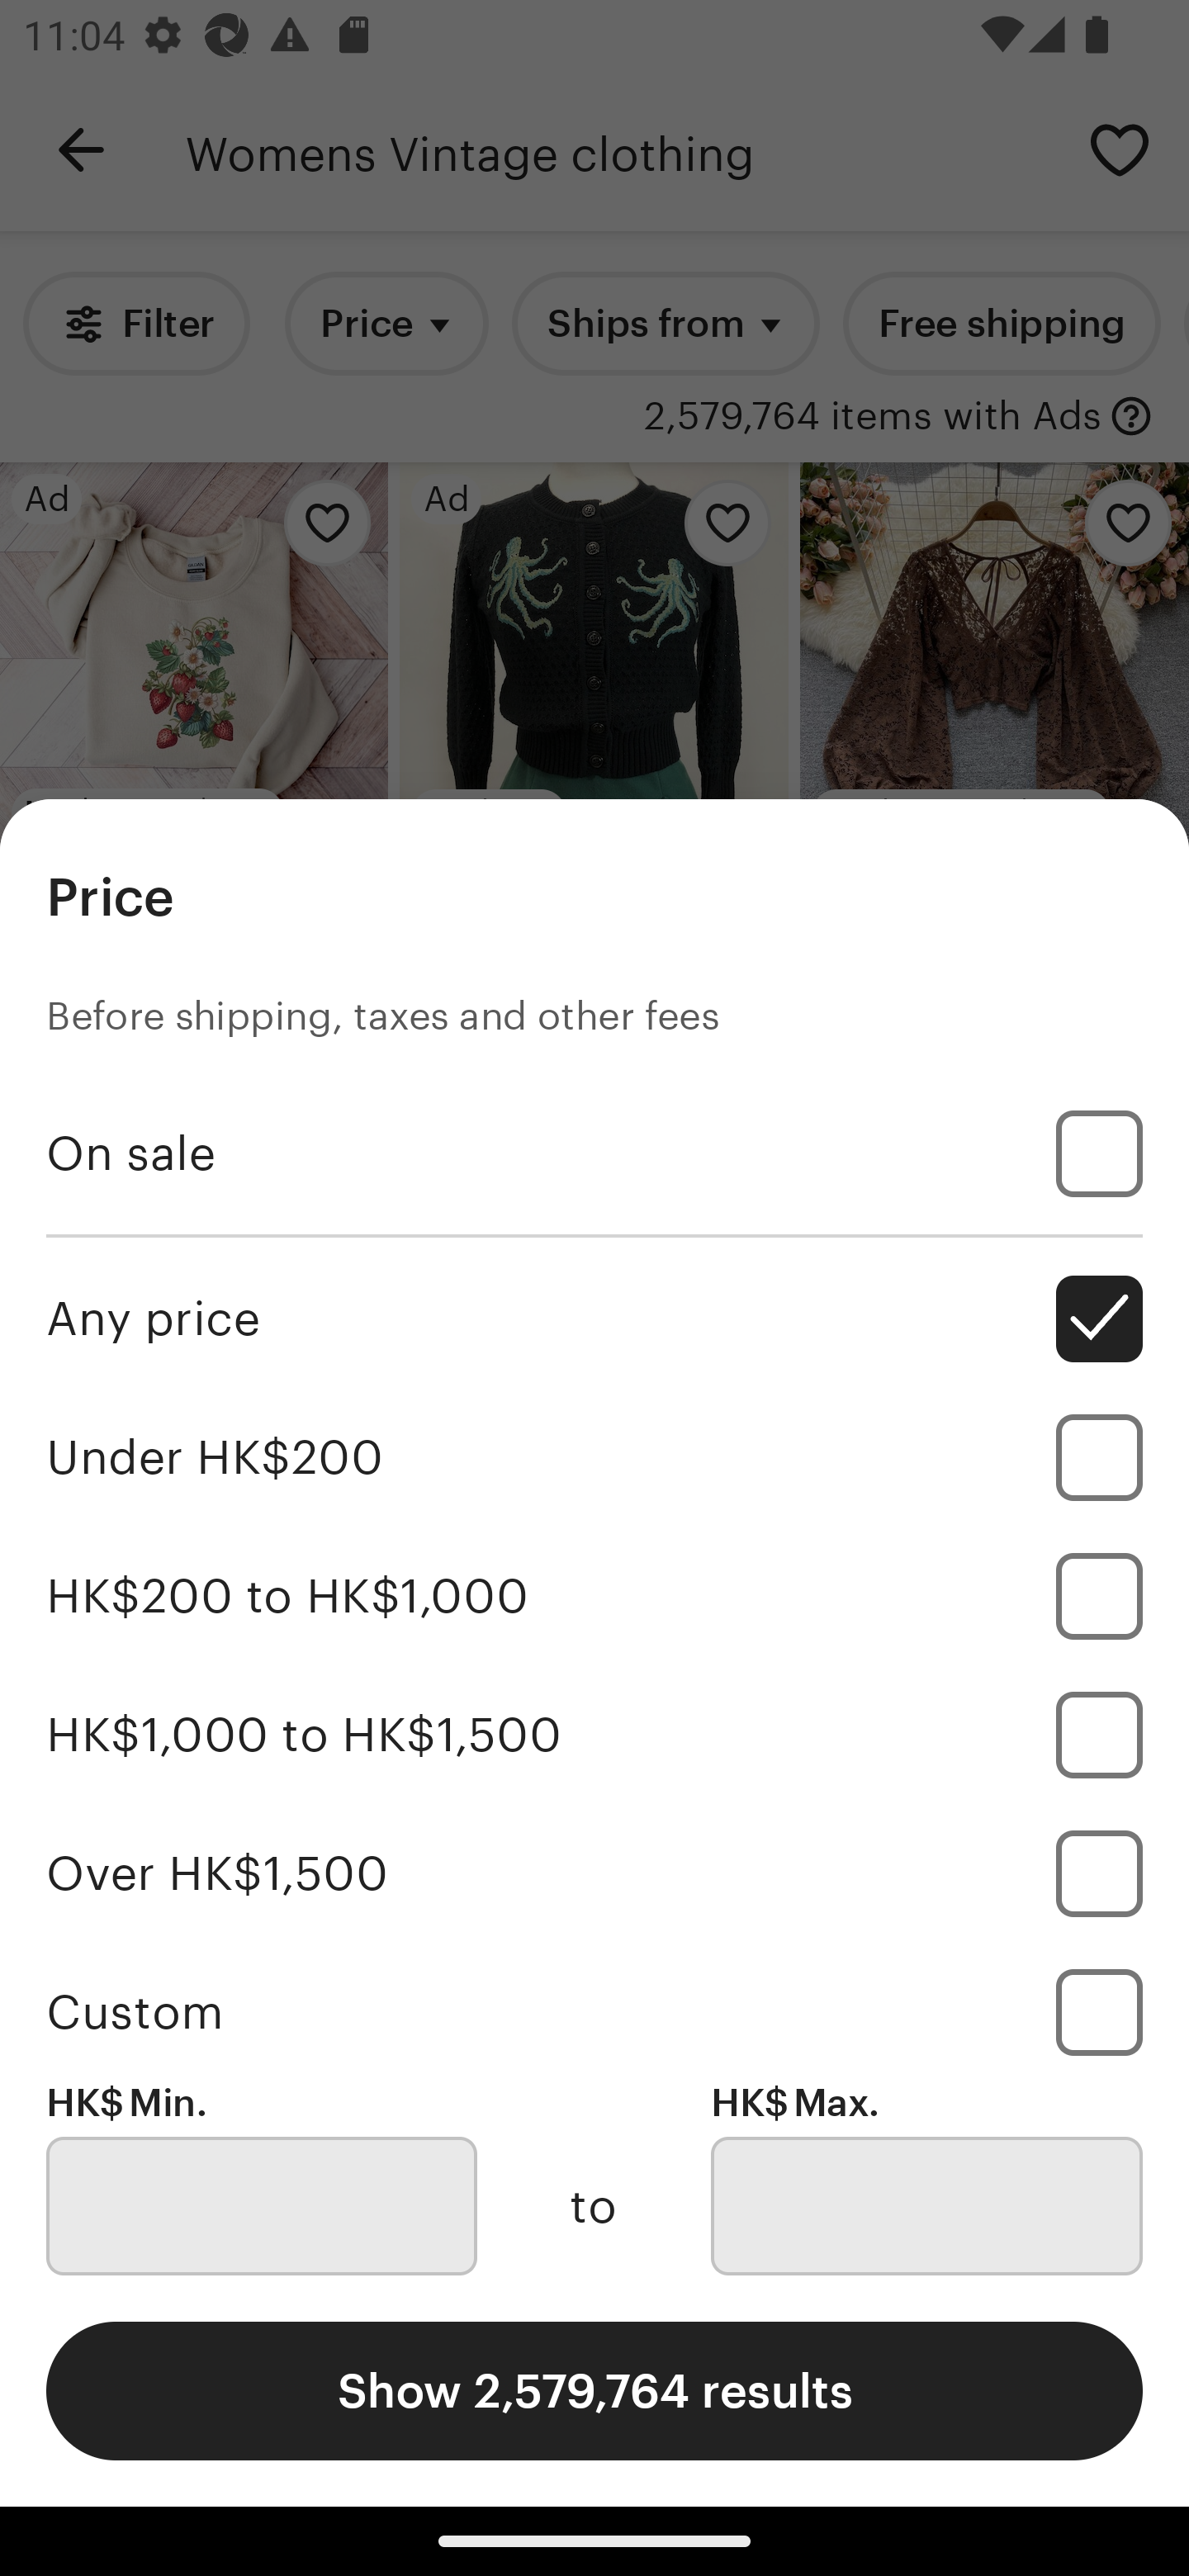 The height and width of the screenshot is (2576, 1189). Describe the element at coordinates (594, 2011) in the screenshot. I see `Custom` at that location.